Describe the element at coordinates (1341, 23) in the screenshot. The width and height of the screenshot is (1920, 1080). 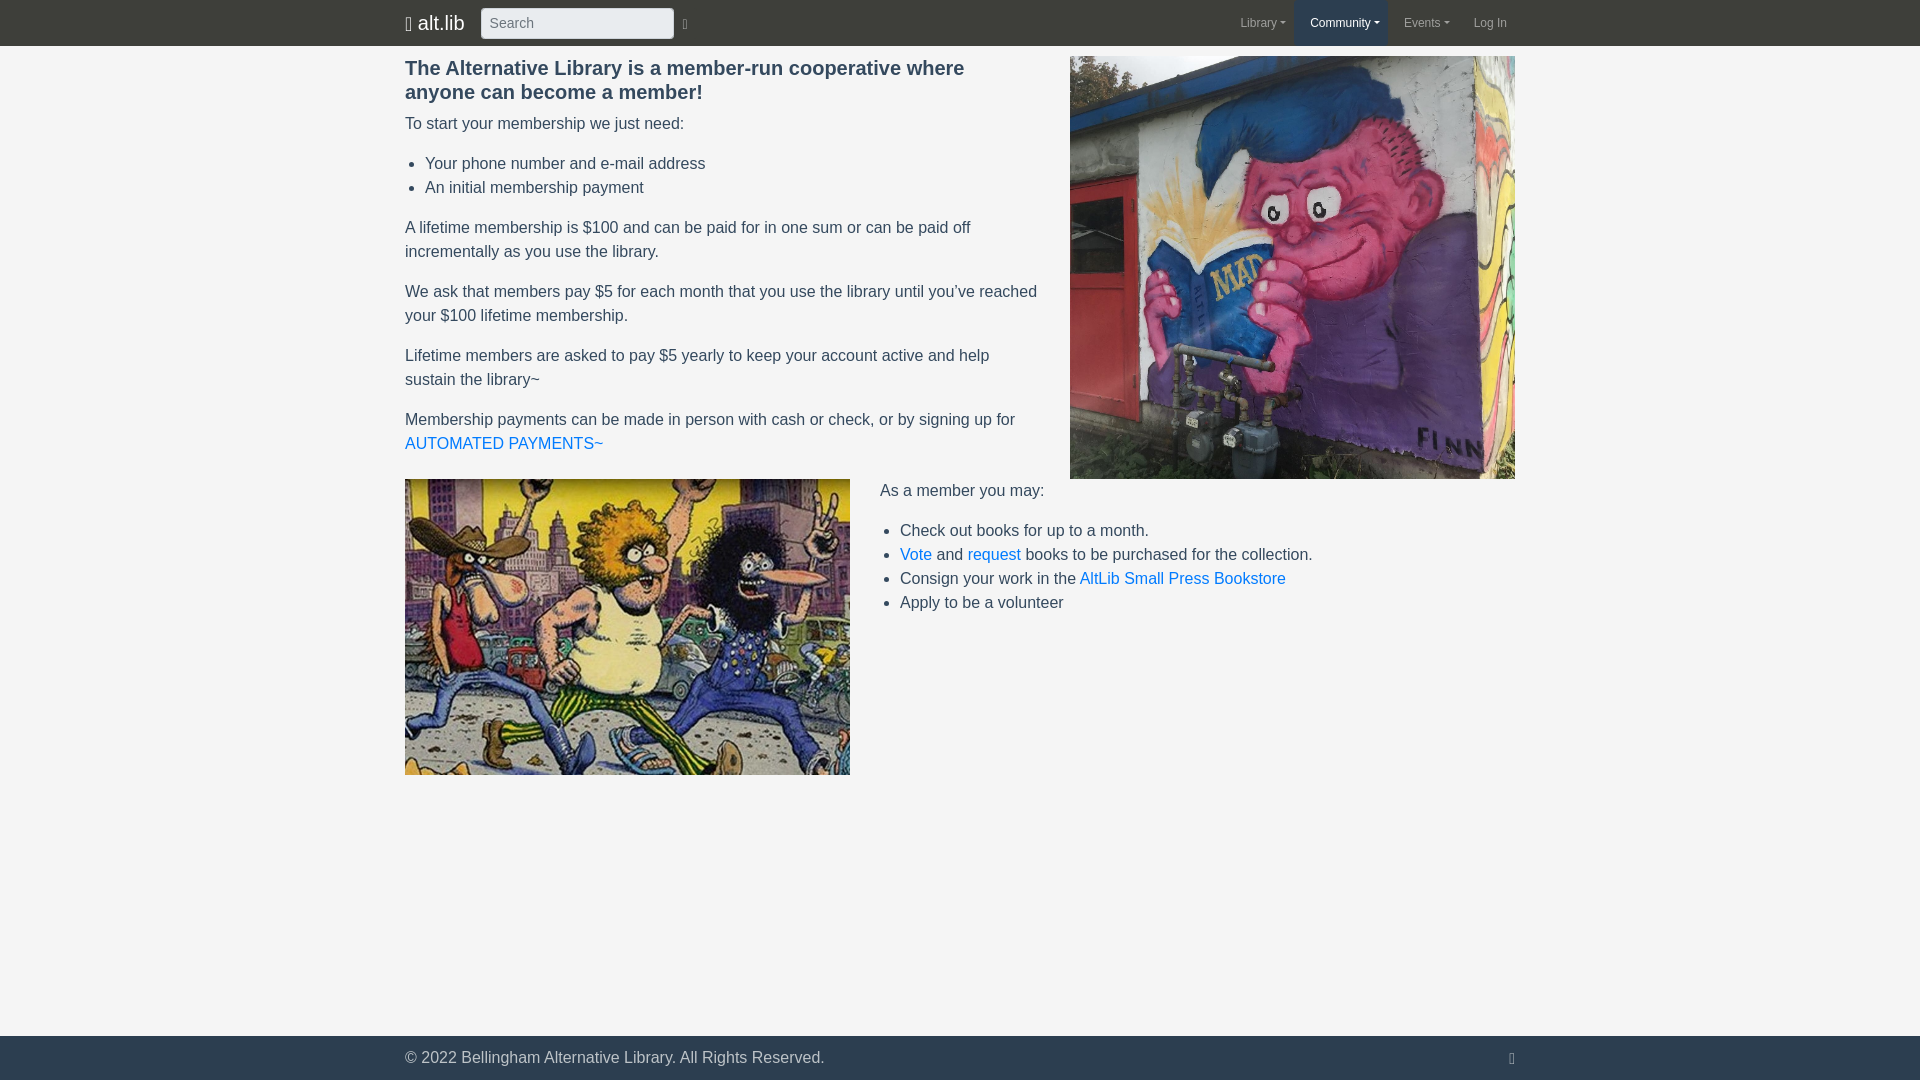
I see `Community` at that location.